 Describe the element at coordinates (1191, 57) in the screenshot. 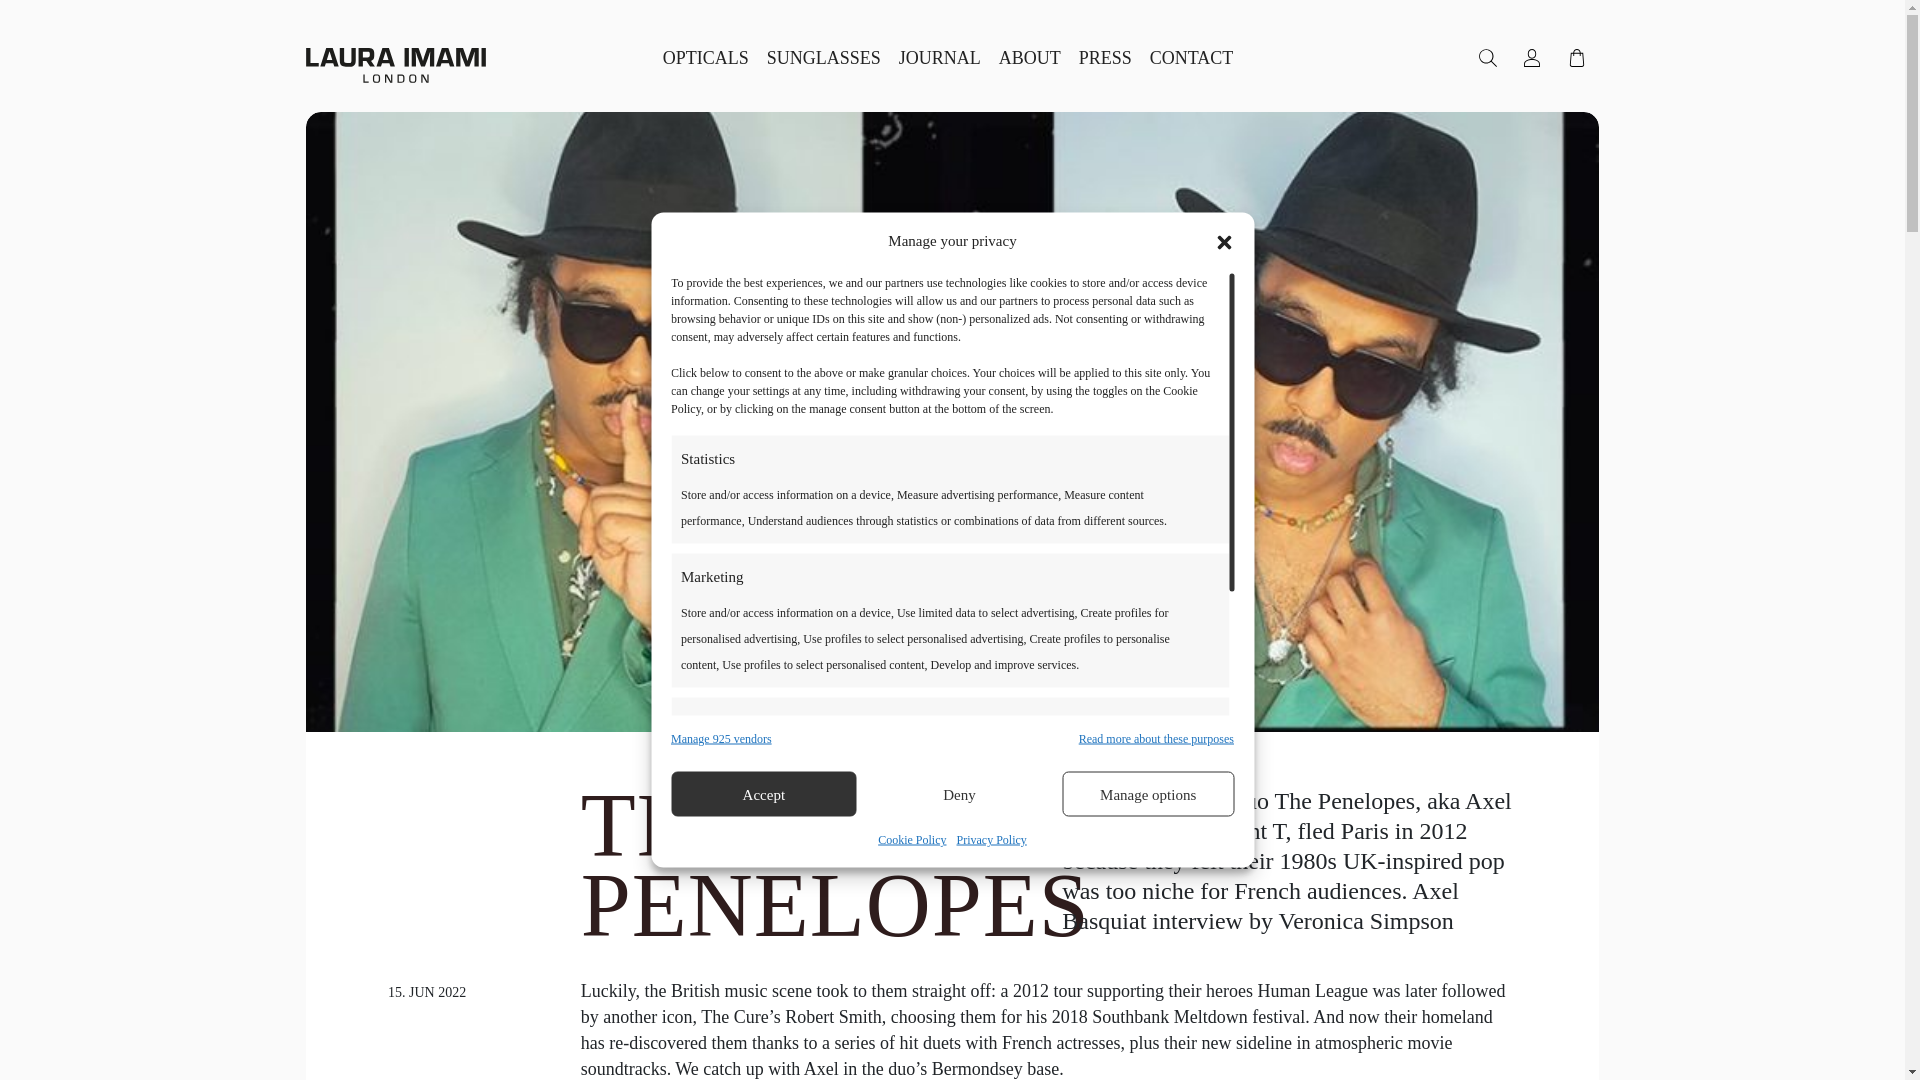

I see `CONTACT` at that location.